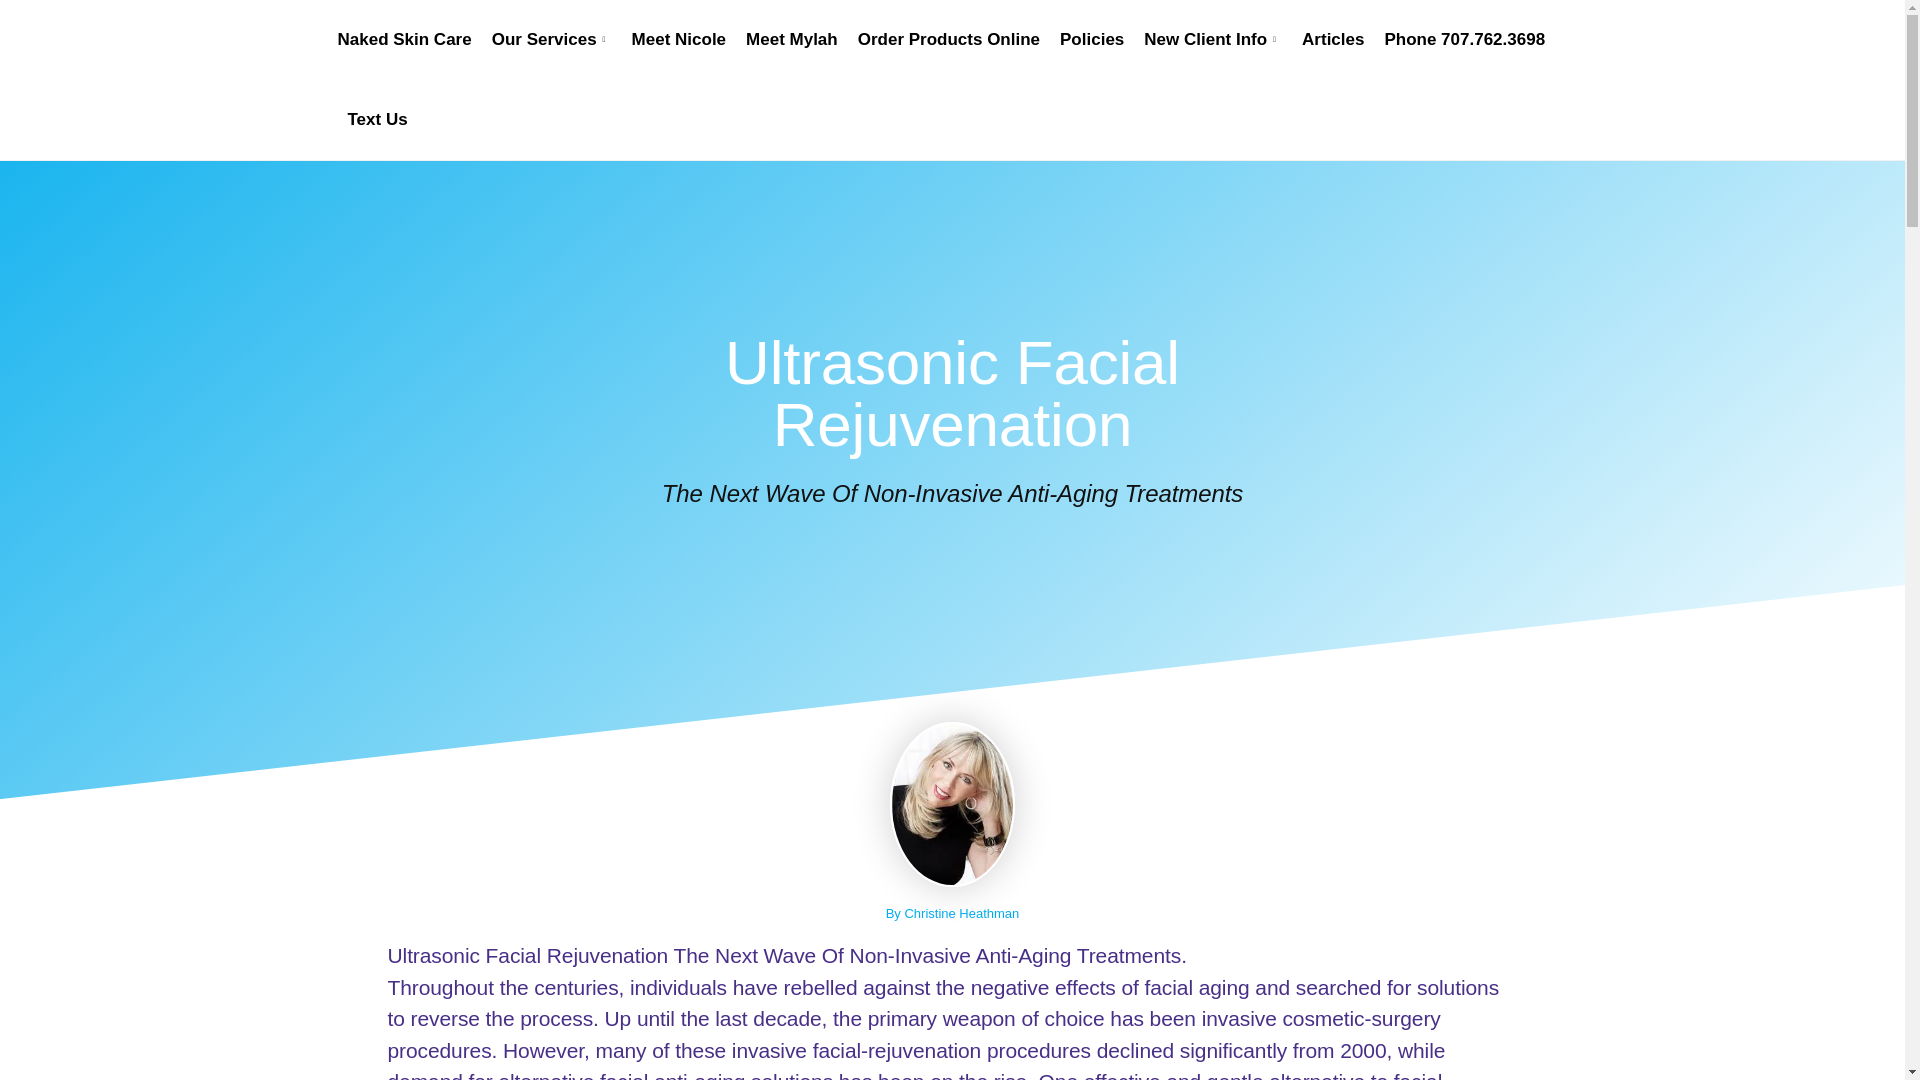 The image size is (1920, 1080). Describe the element at coordinates (1333, 40) in the screenshot. I see `Articles` at that location.